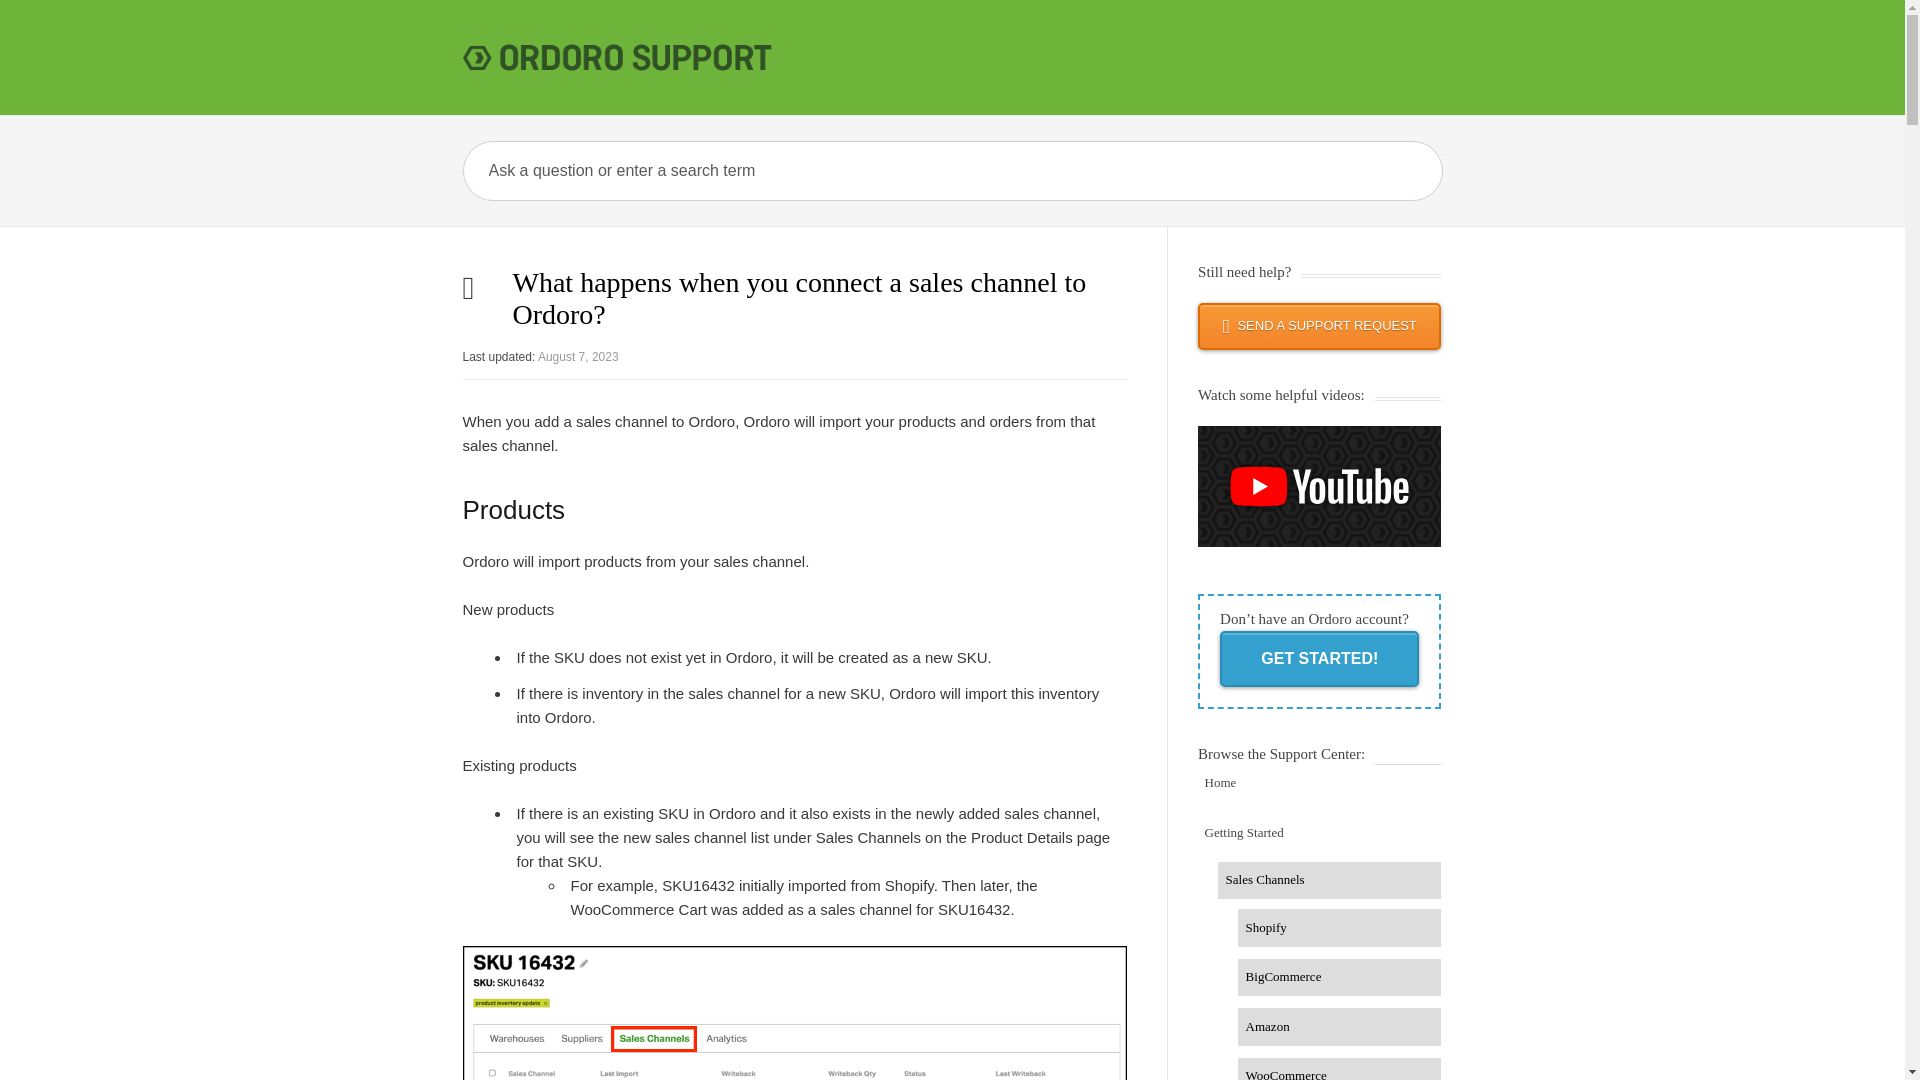  I want to click on Ordoro Support, so click(622, 56).